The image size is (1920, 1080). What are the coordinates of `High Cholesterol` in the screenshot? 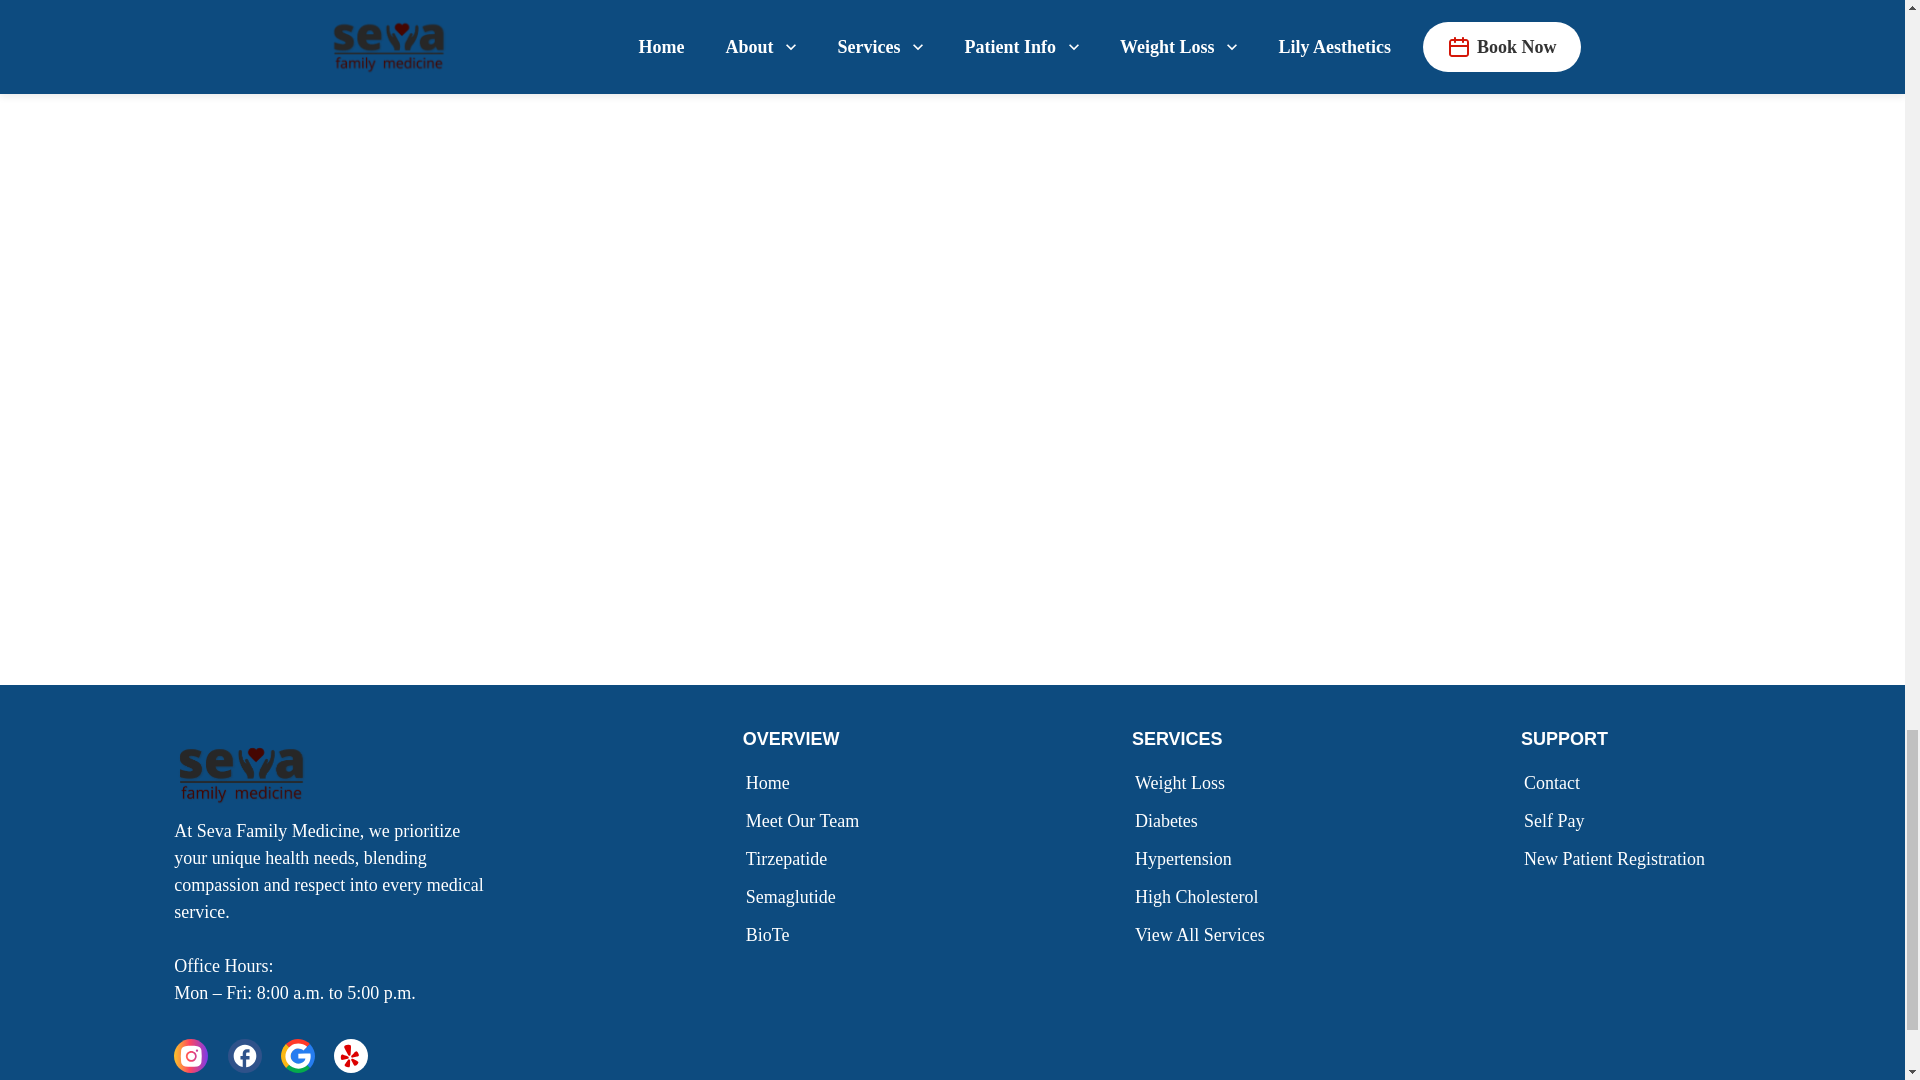 It's located at (1200, 896).